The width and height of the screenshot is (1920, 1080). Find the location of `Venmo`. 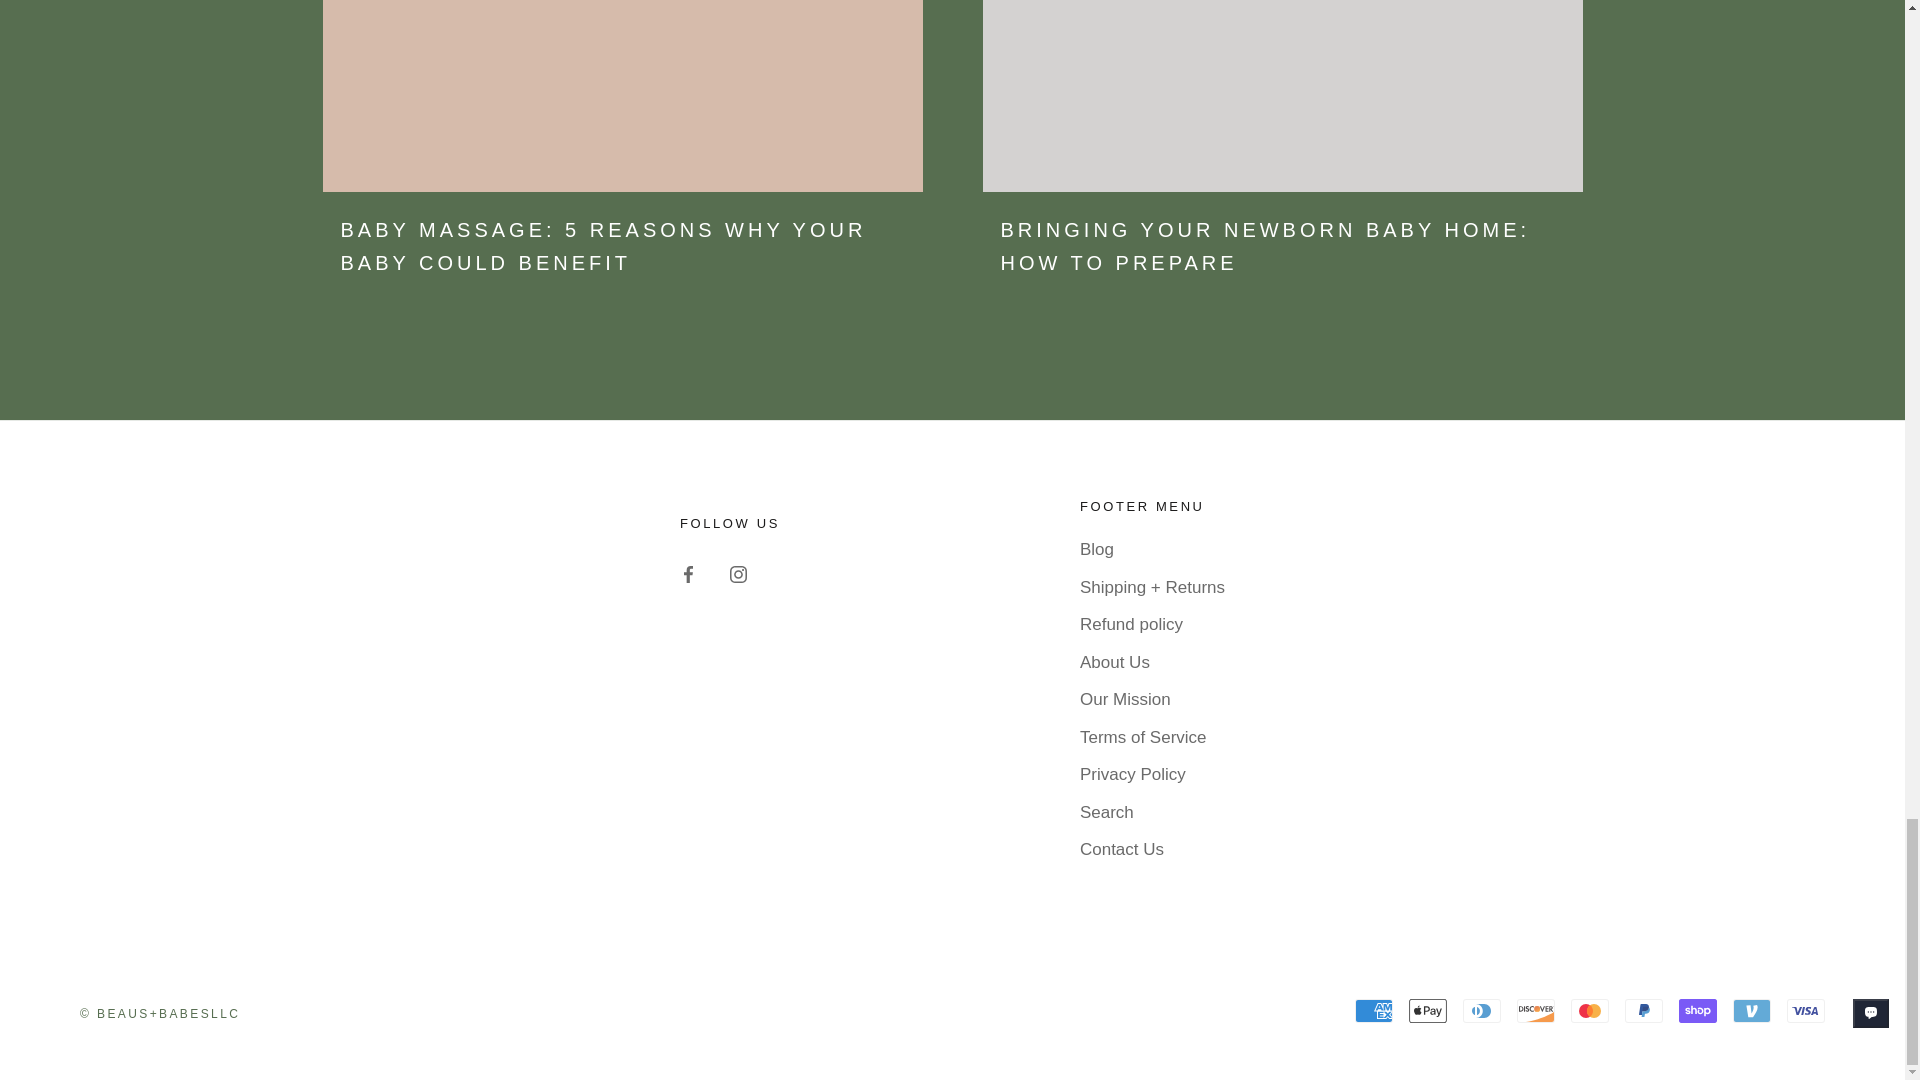

Venmo is located at coordinates (1752, 1010).